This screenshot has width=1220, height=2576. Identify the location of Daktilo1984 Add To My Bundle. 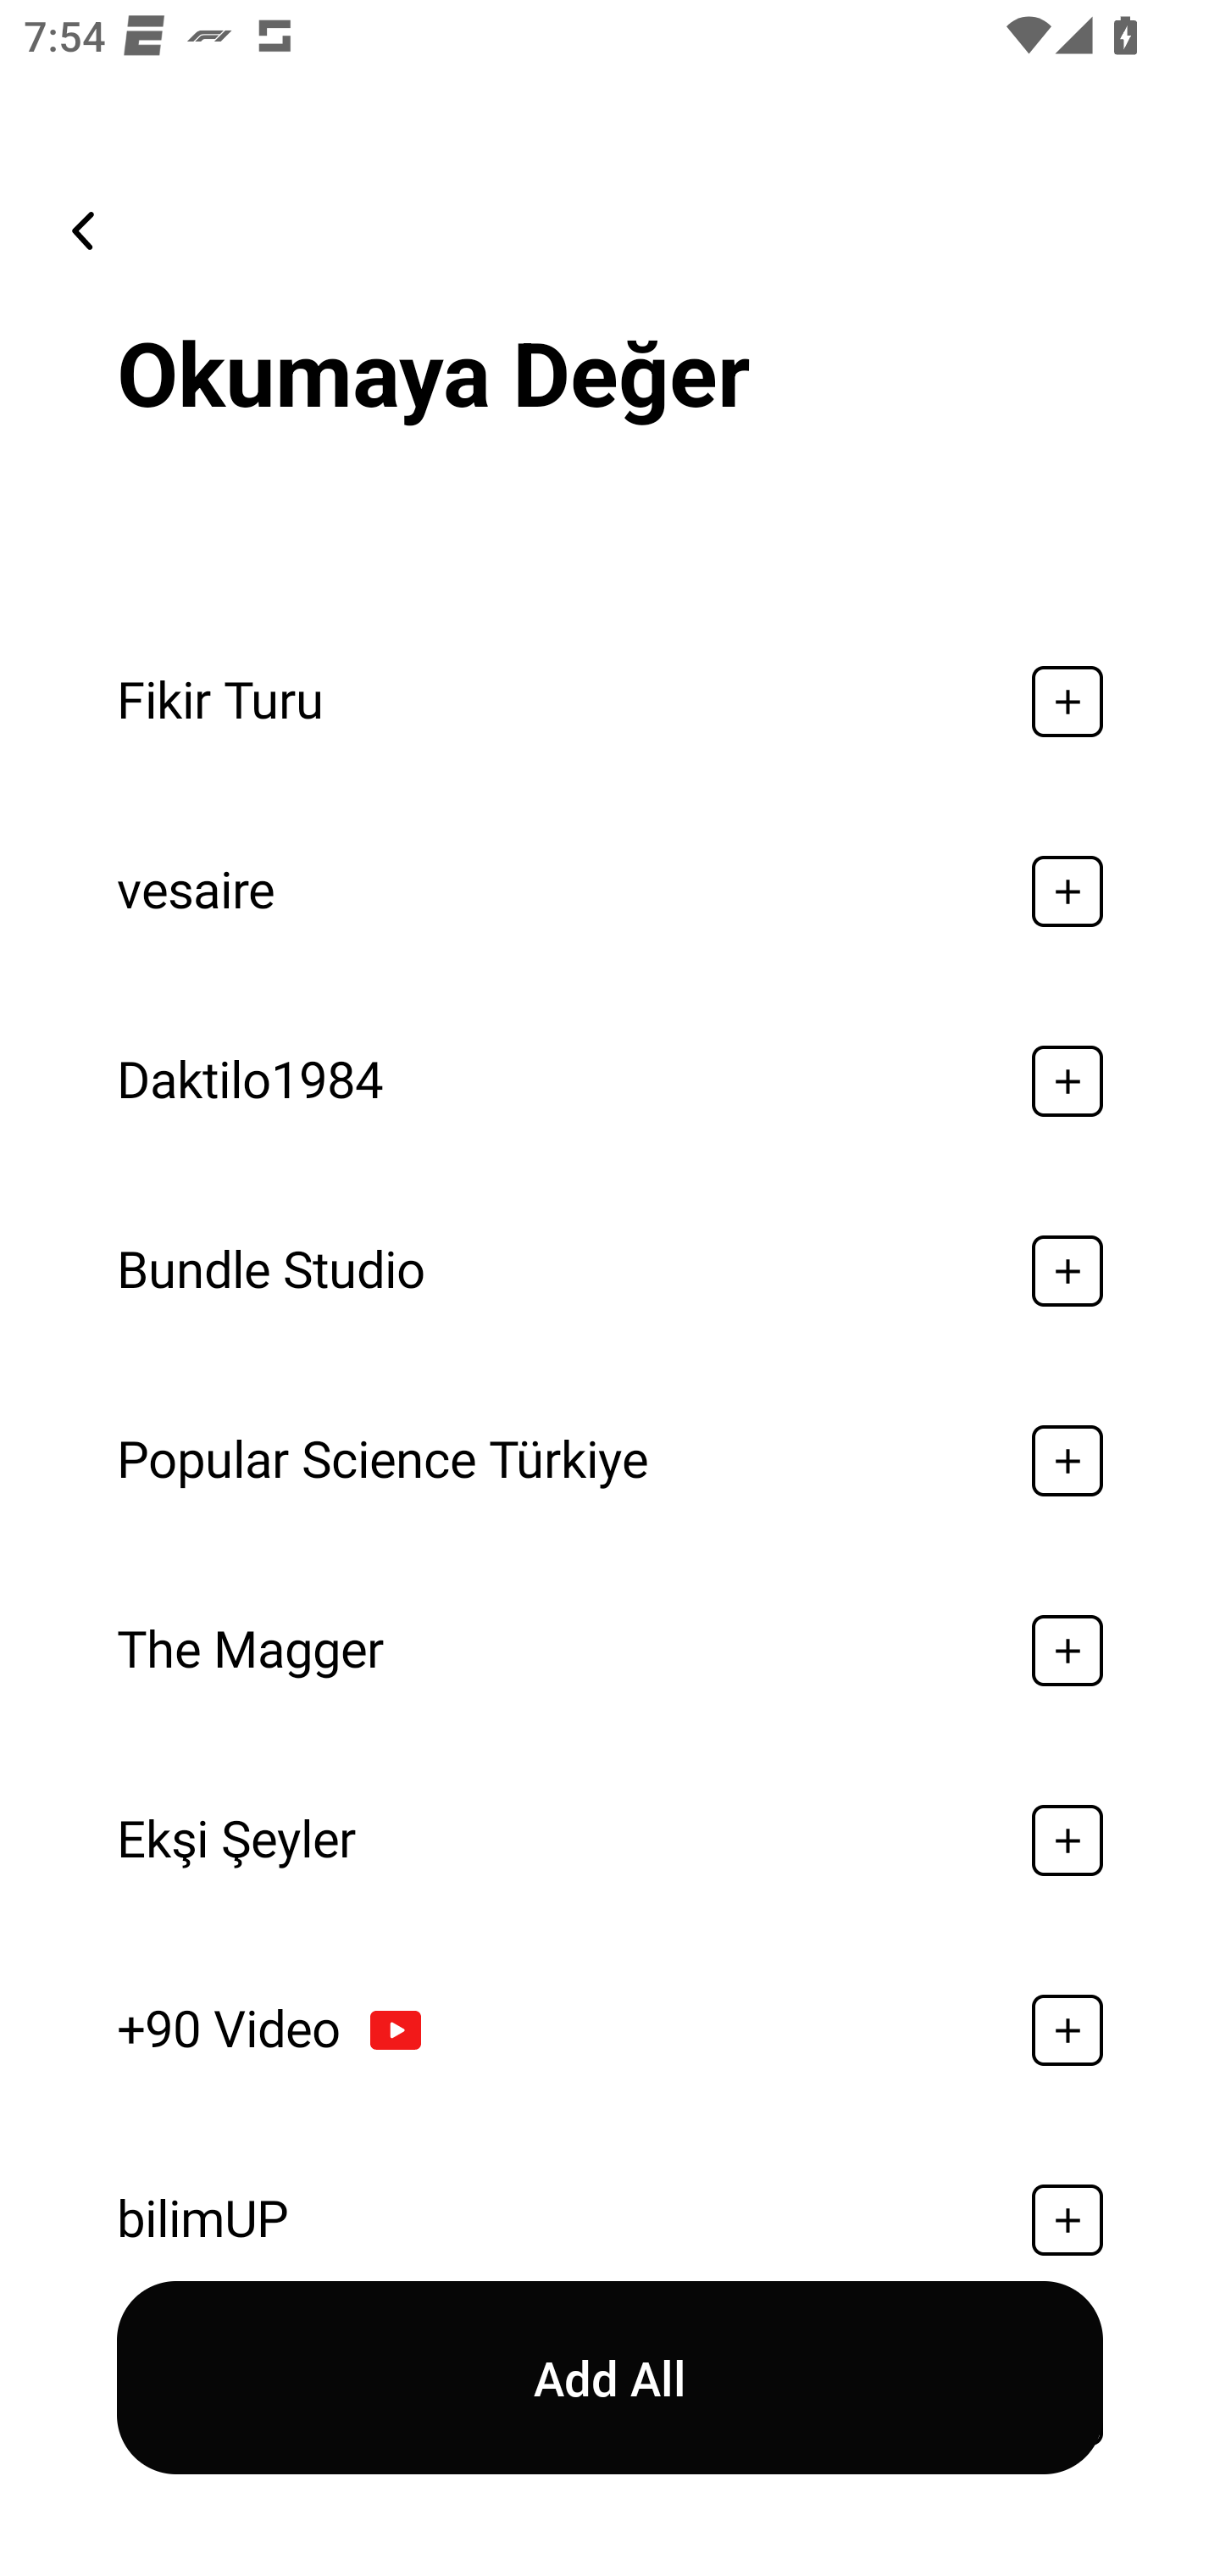
(610, 1080).